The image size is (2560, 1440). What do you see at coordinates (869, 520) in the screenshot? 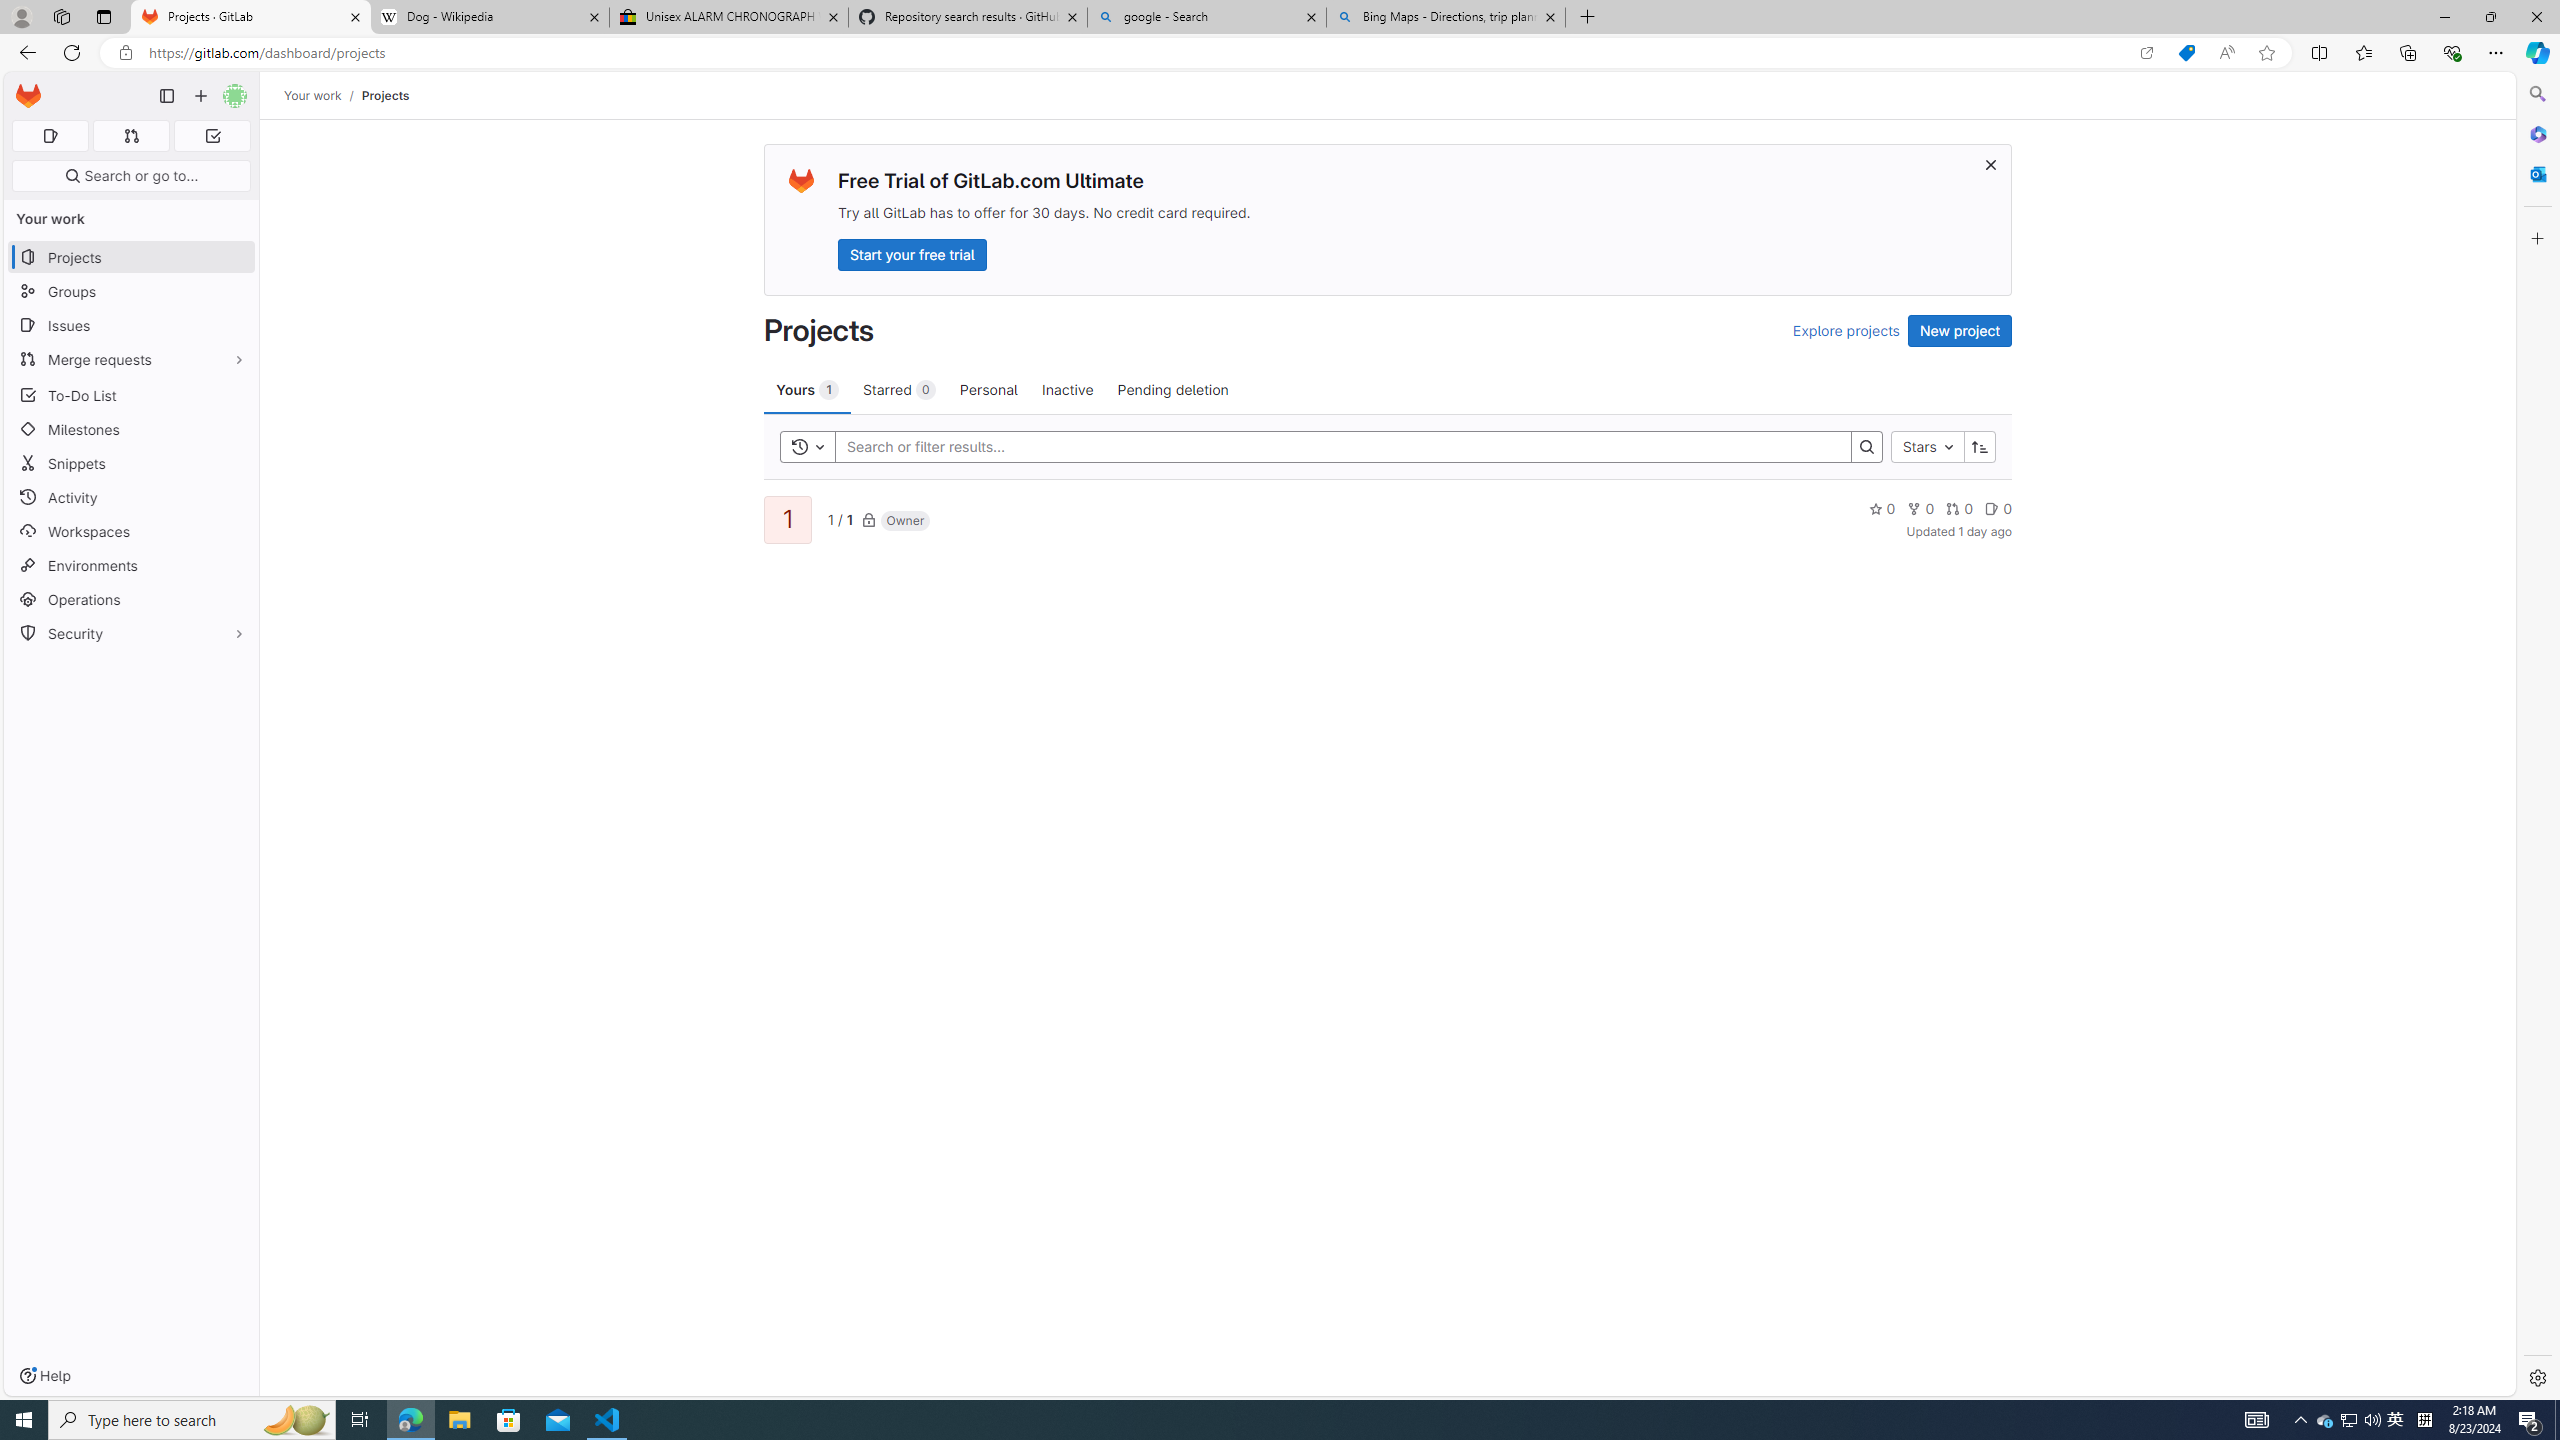
I see `Class: s16` at bounding box center [869, 520].